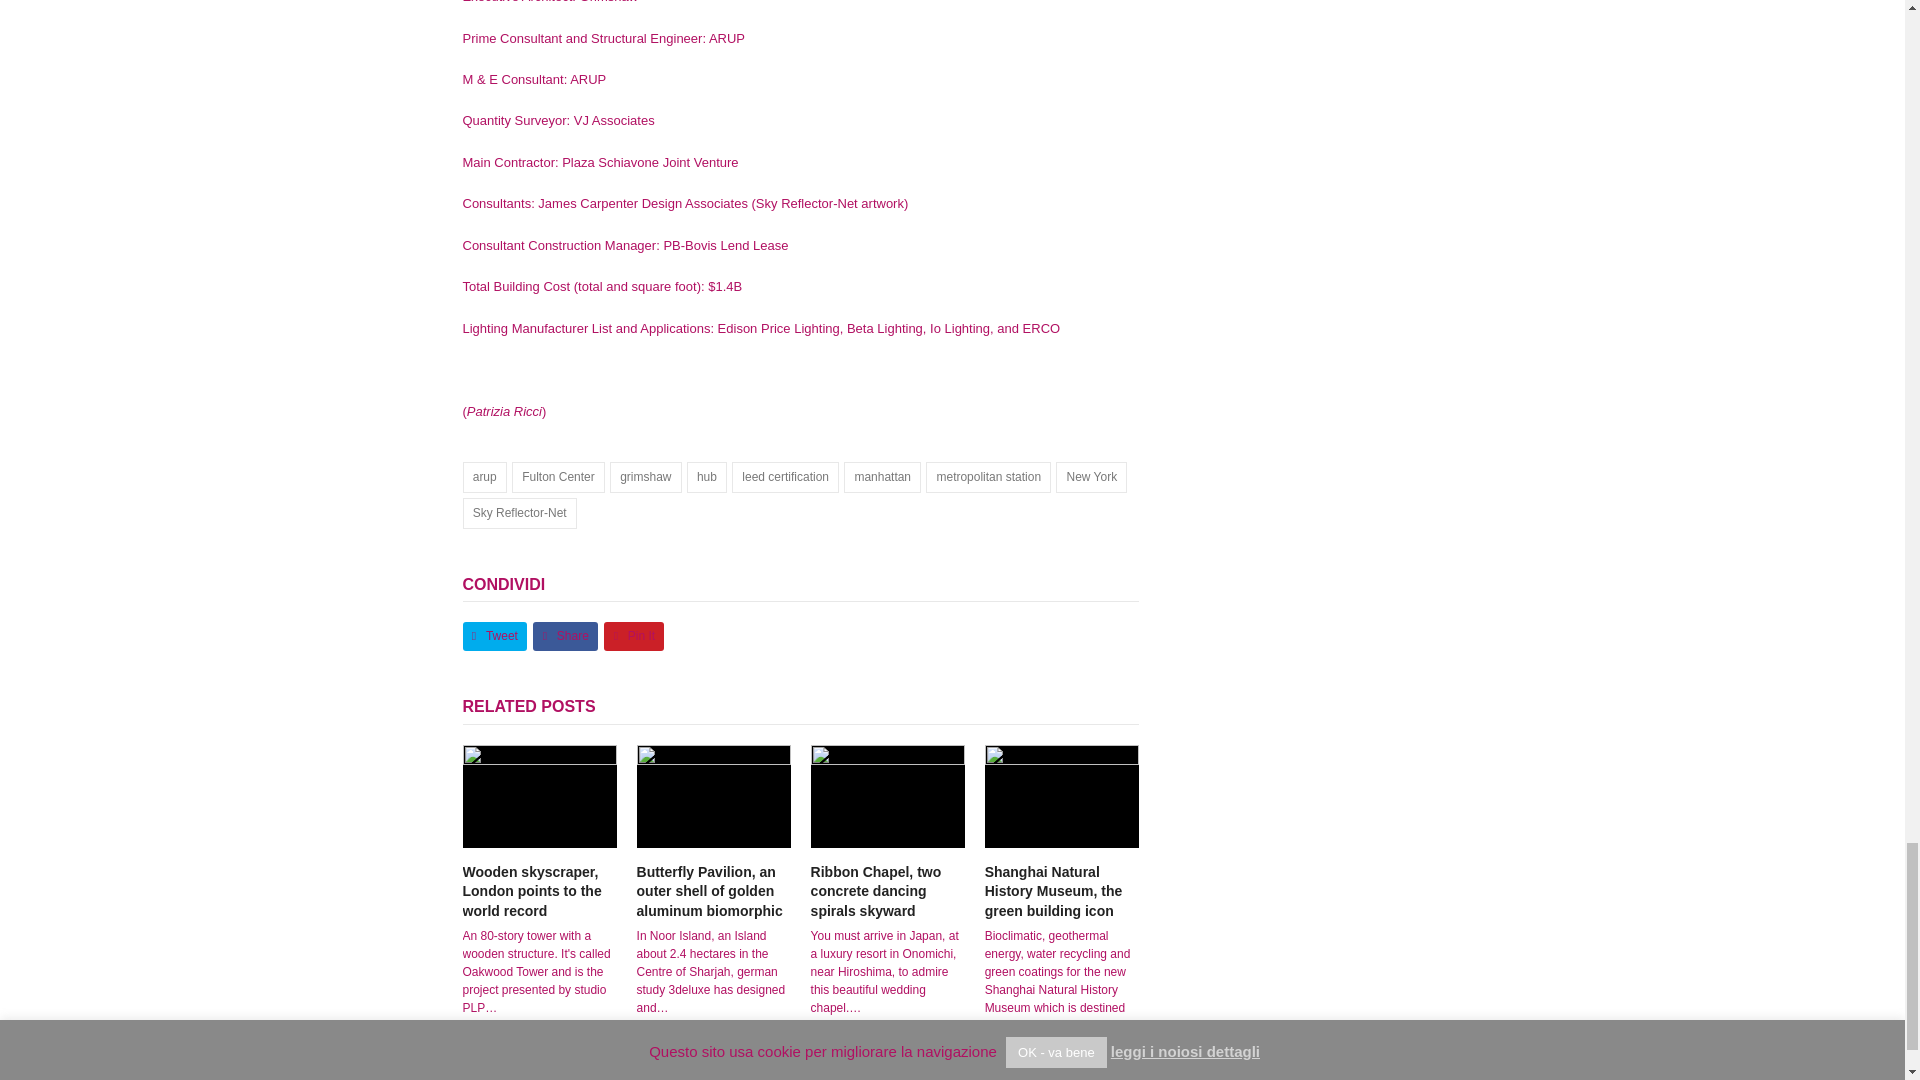 Image resolution: width=1920 pixels, height=1080 pixels. I want to click on Shanghai Natural History Museum, the green building icon, so click(1061, 796).